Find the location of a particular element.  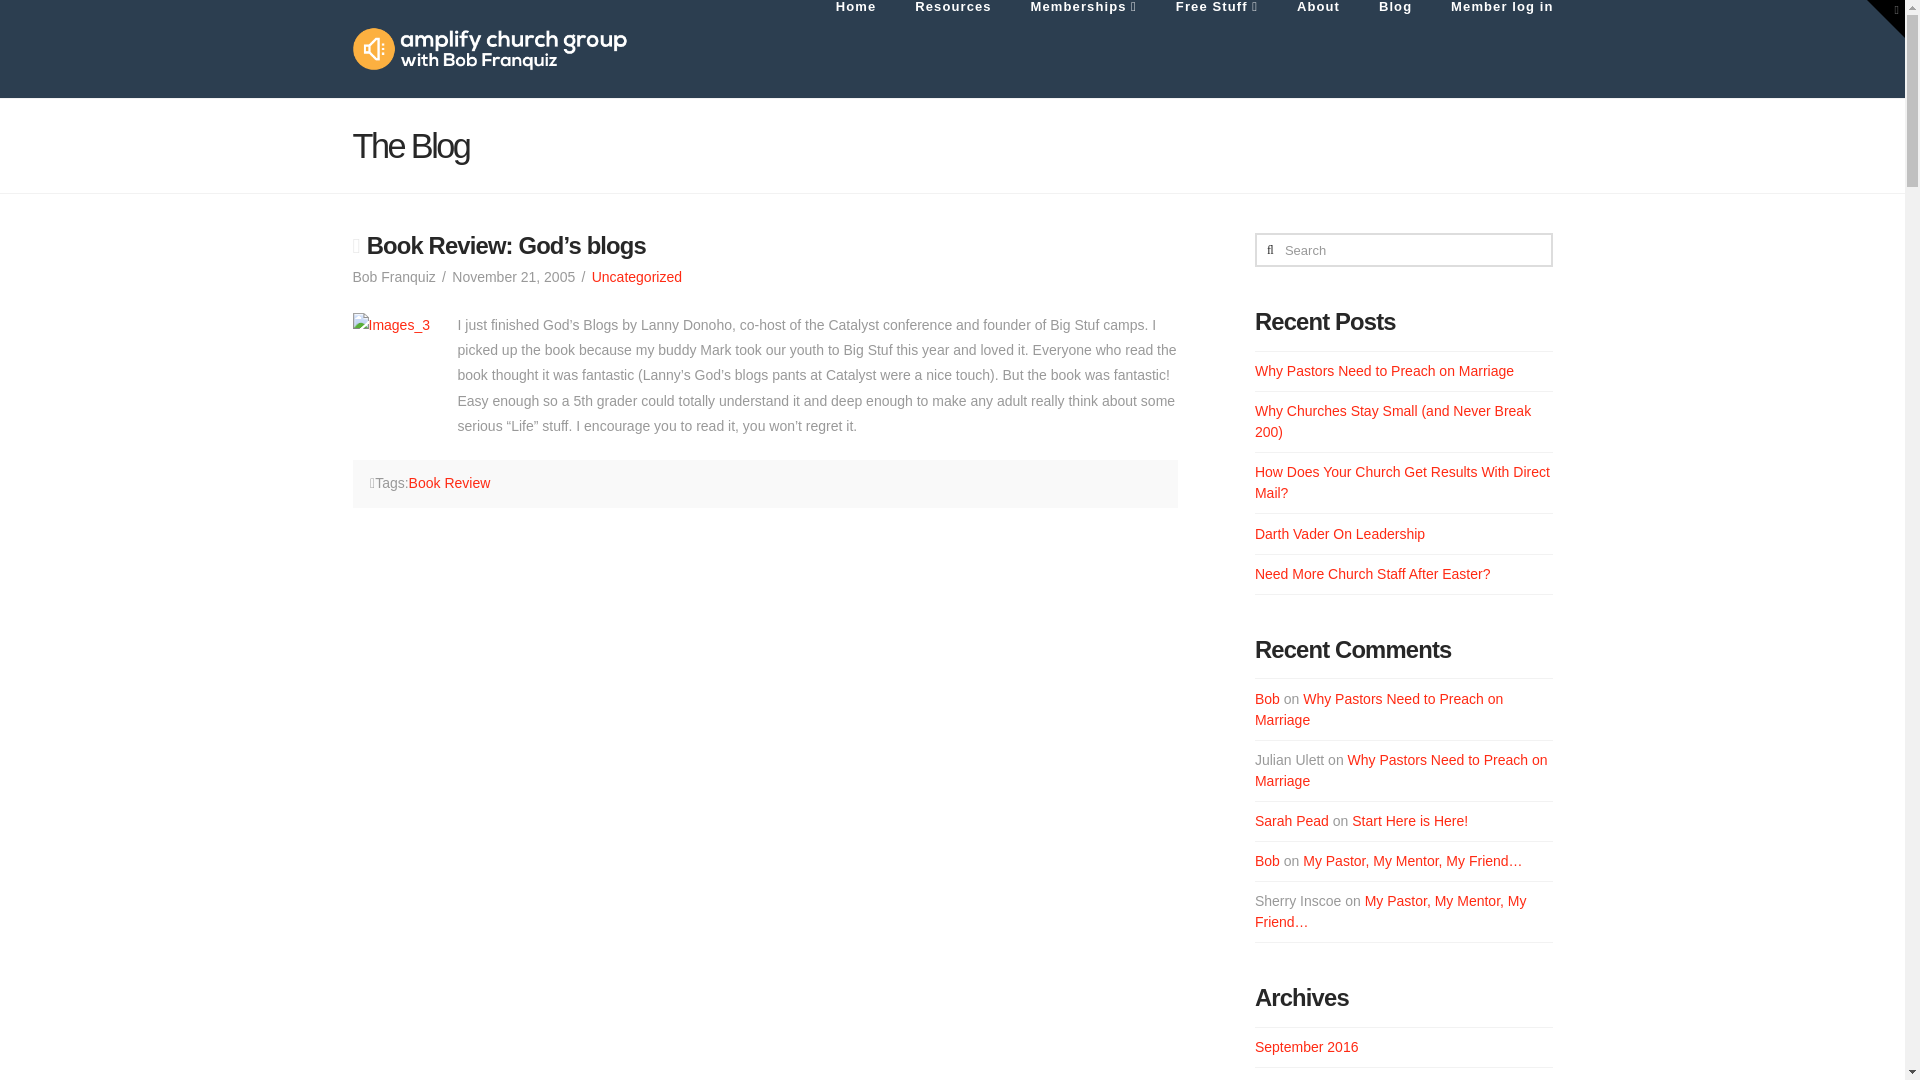

Why Pastors Need to Preach on Marriage is located at coordinates (1379, 709).